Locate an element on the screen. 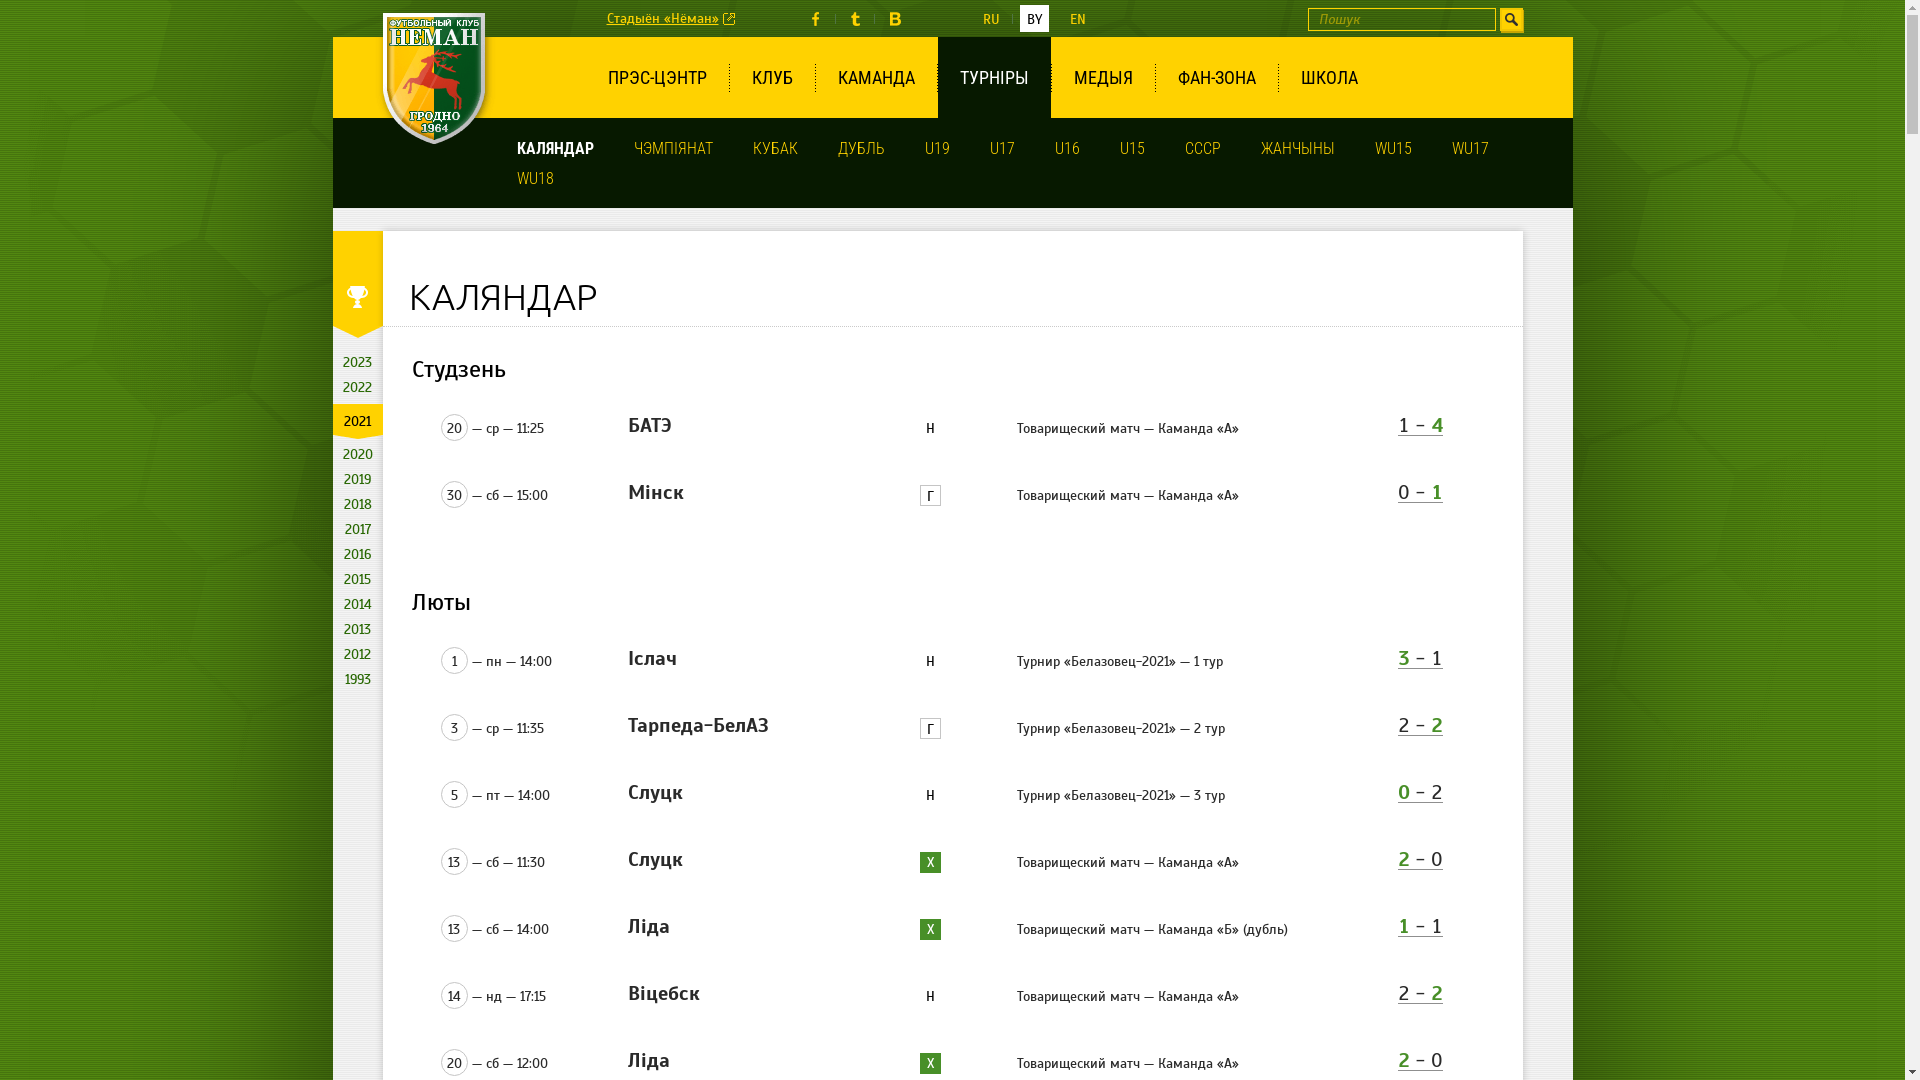  2014 is located at coordinates (358, 604).